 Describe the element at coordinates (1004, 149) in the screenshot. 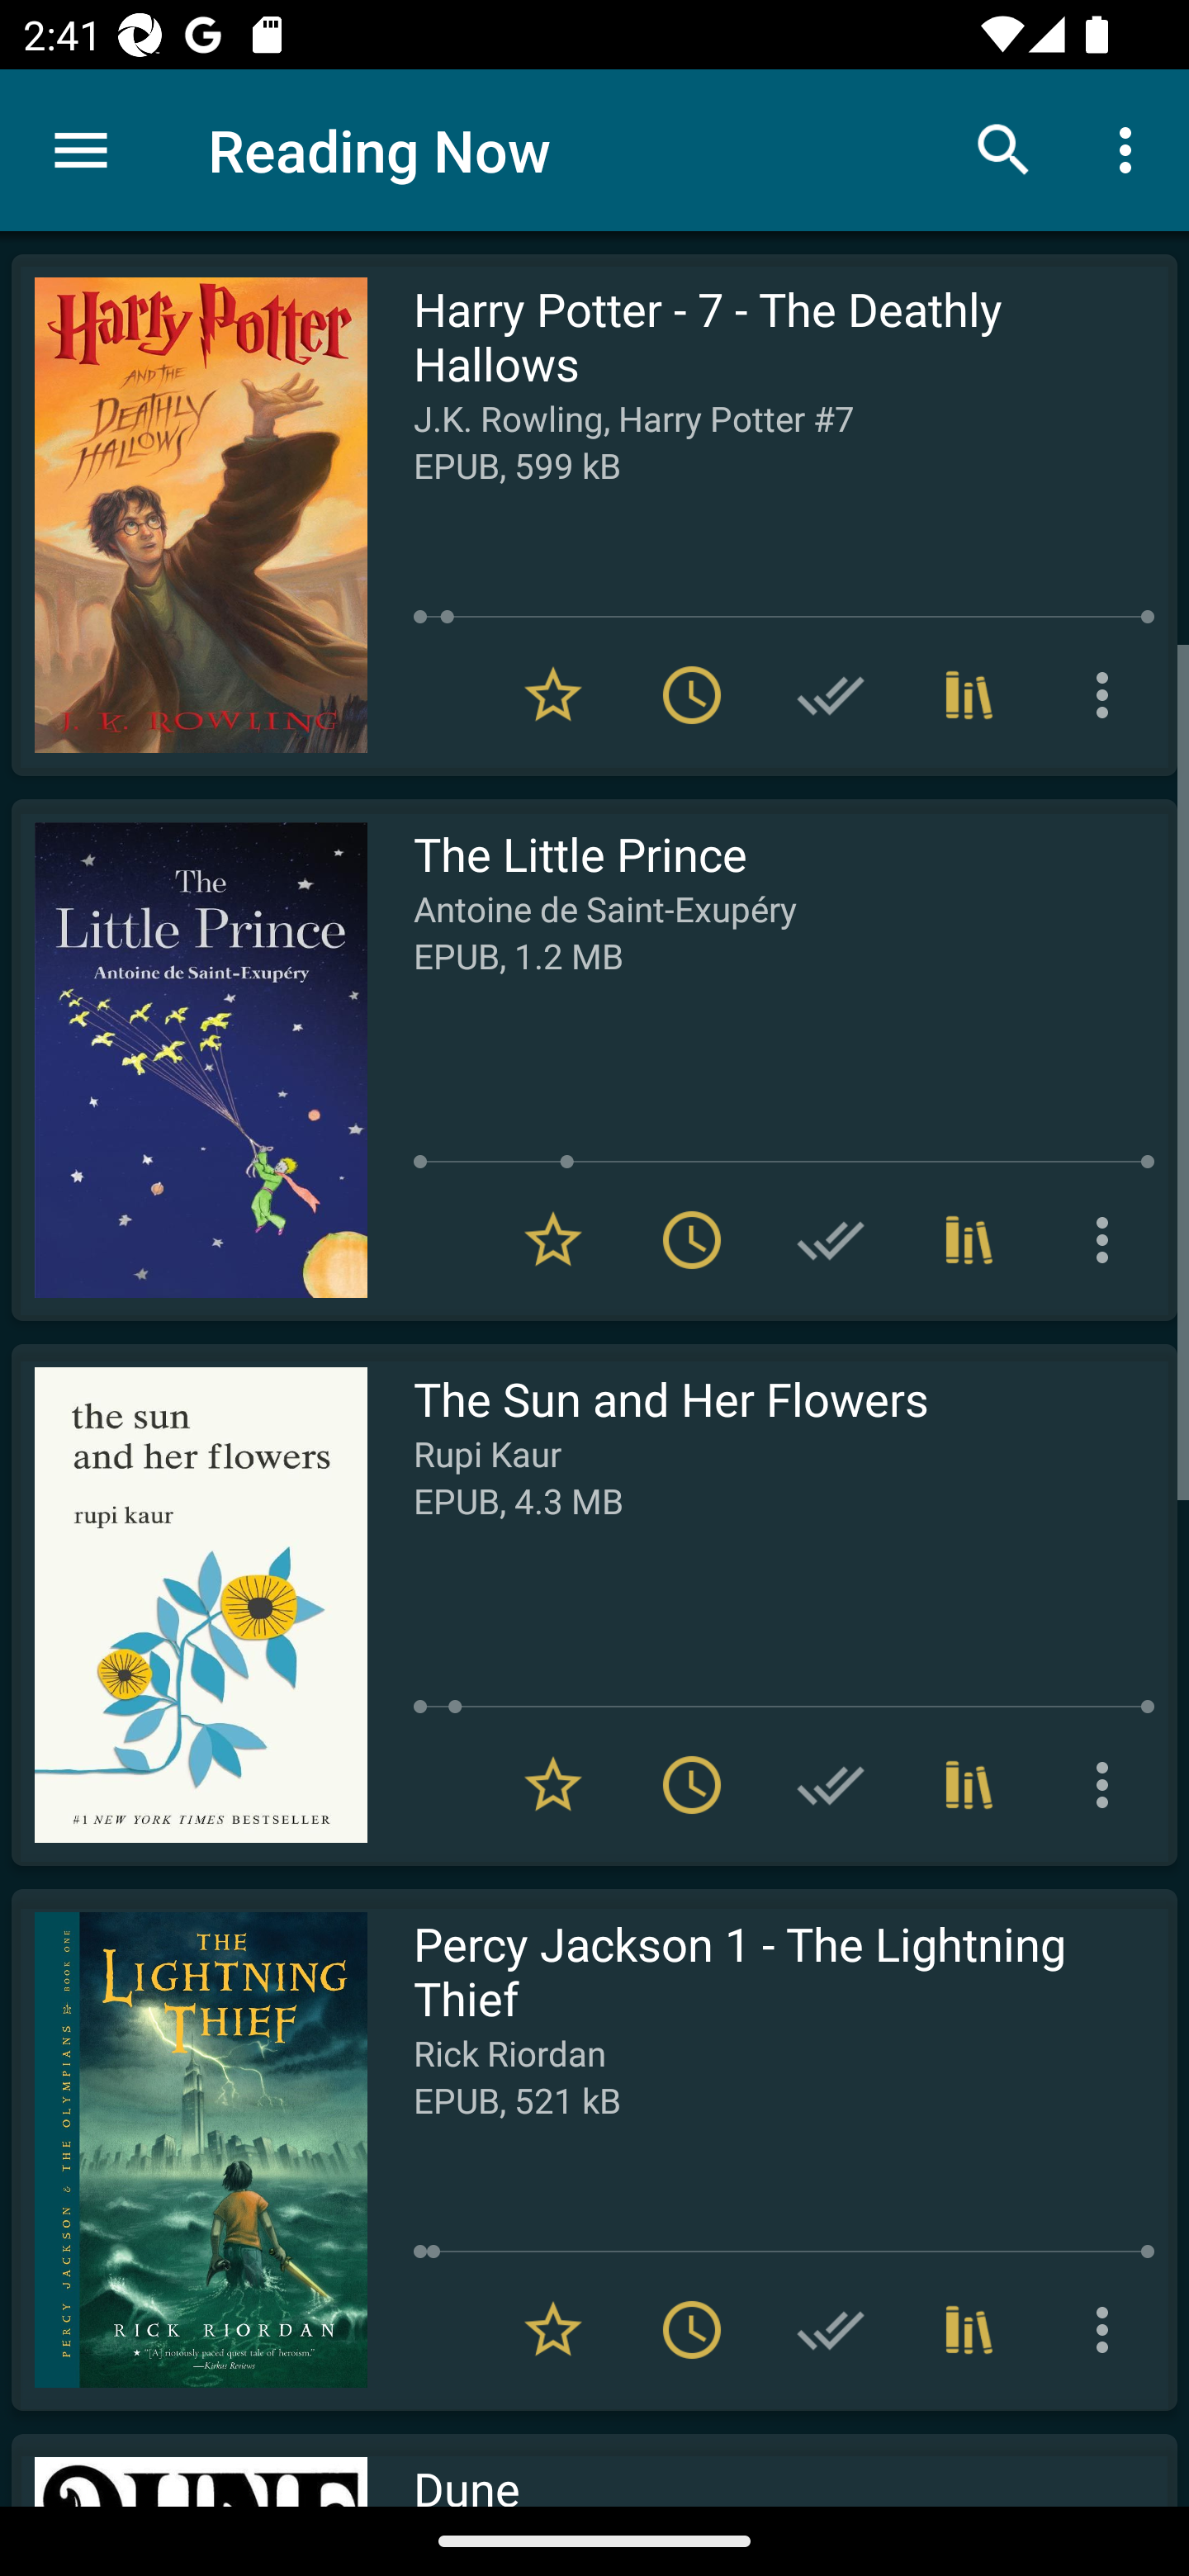

I see `Search books & documents` at that location.